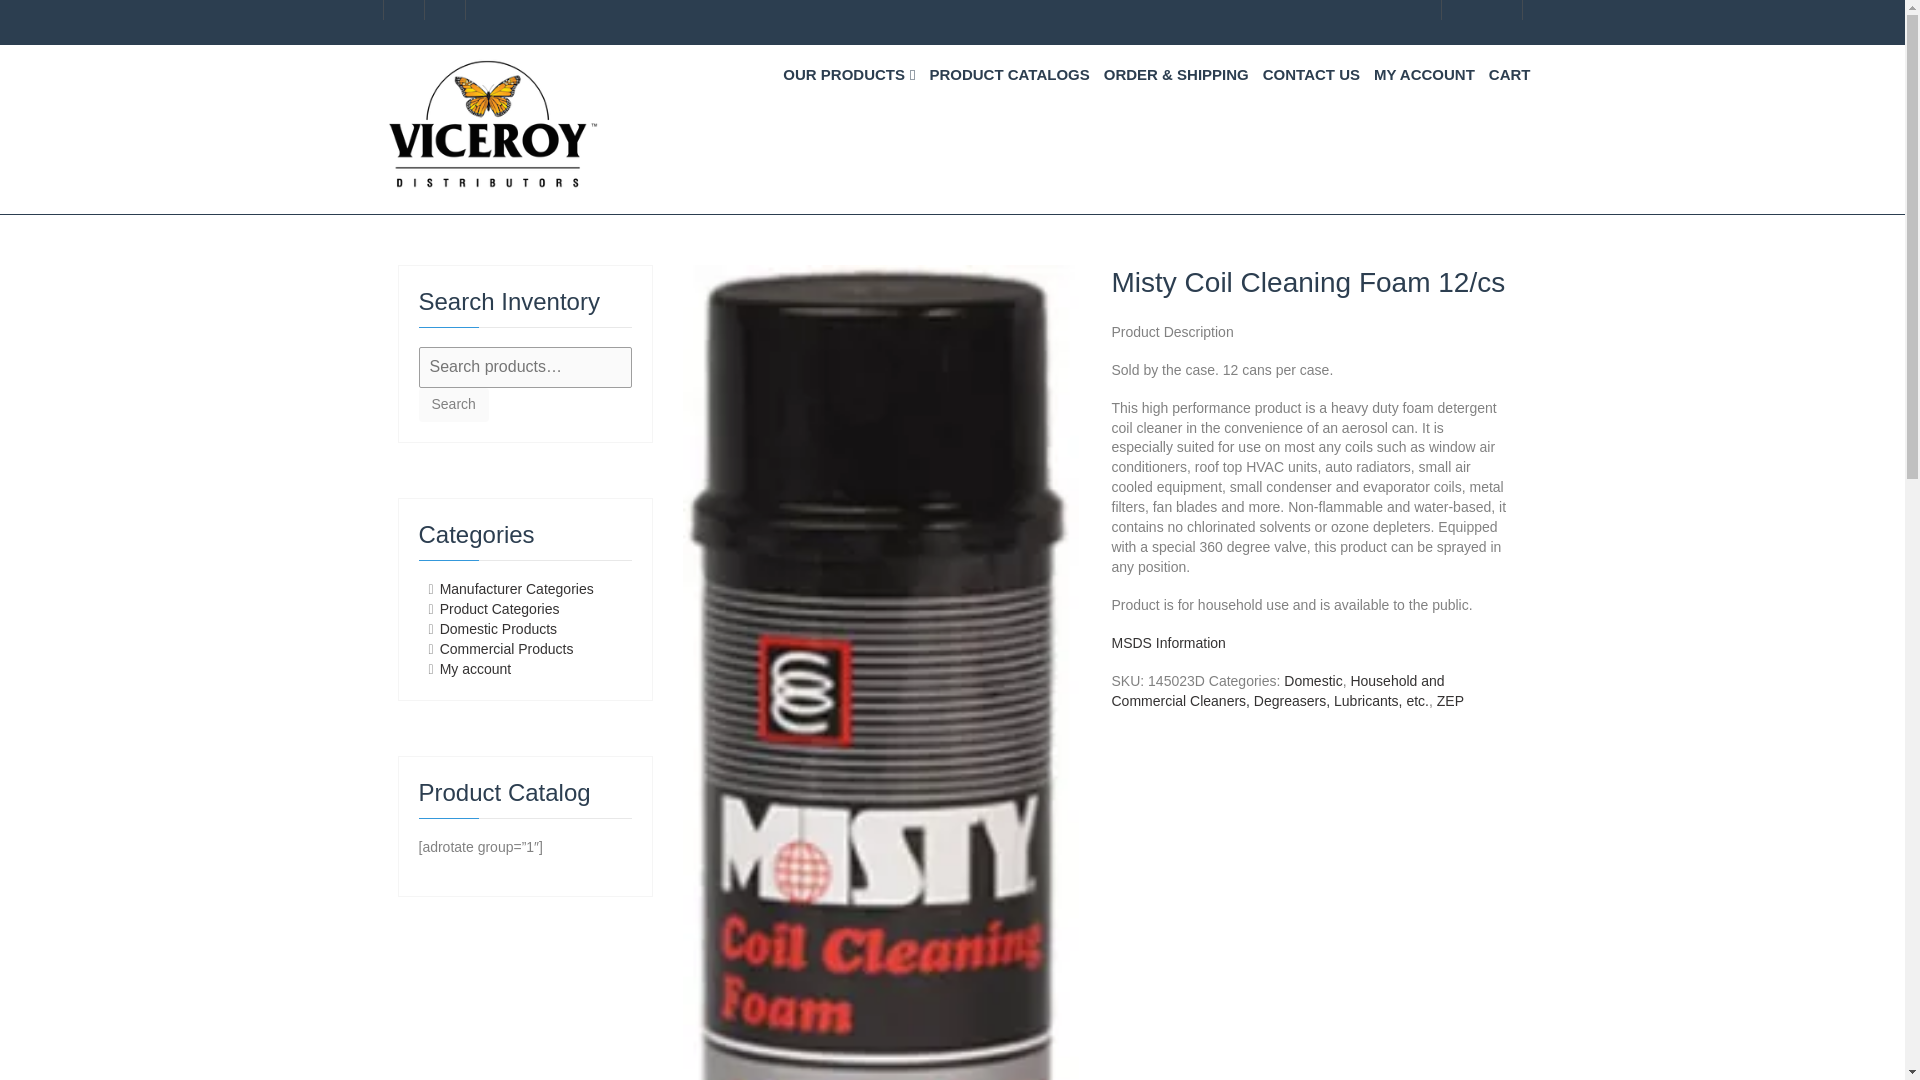 Image resolution: width=1920 pixels, height=1080 pixels. I want to click on Domestic, so click(1313, 680).